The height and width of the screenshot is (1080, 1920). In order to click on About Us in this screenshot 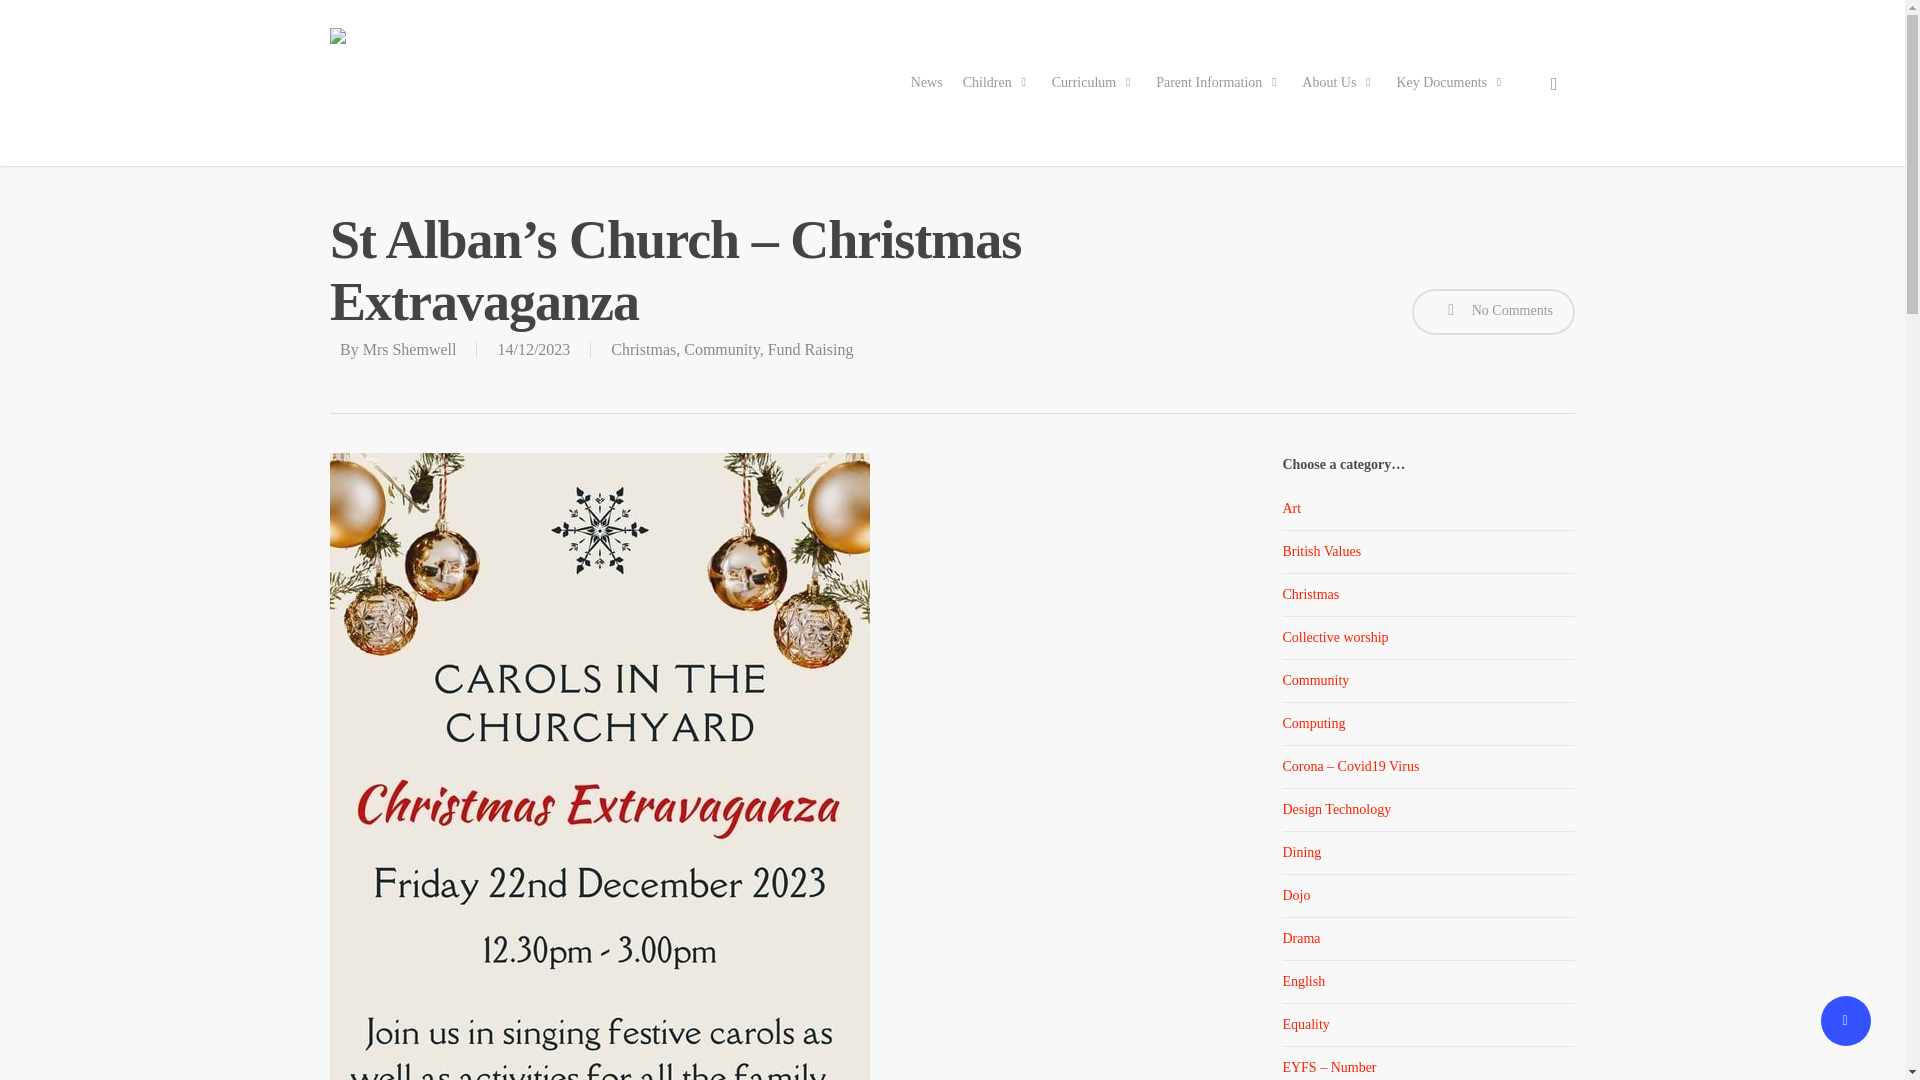, I will do `click(1339, 82)`.